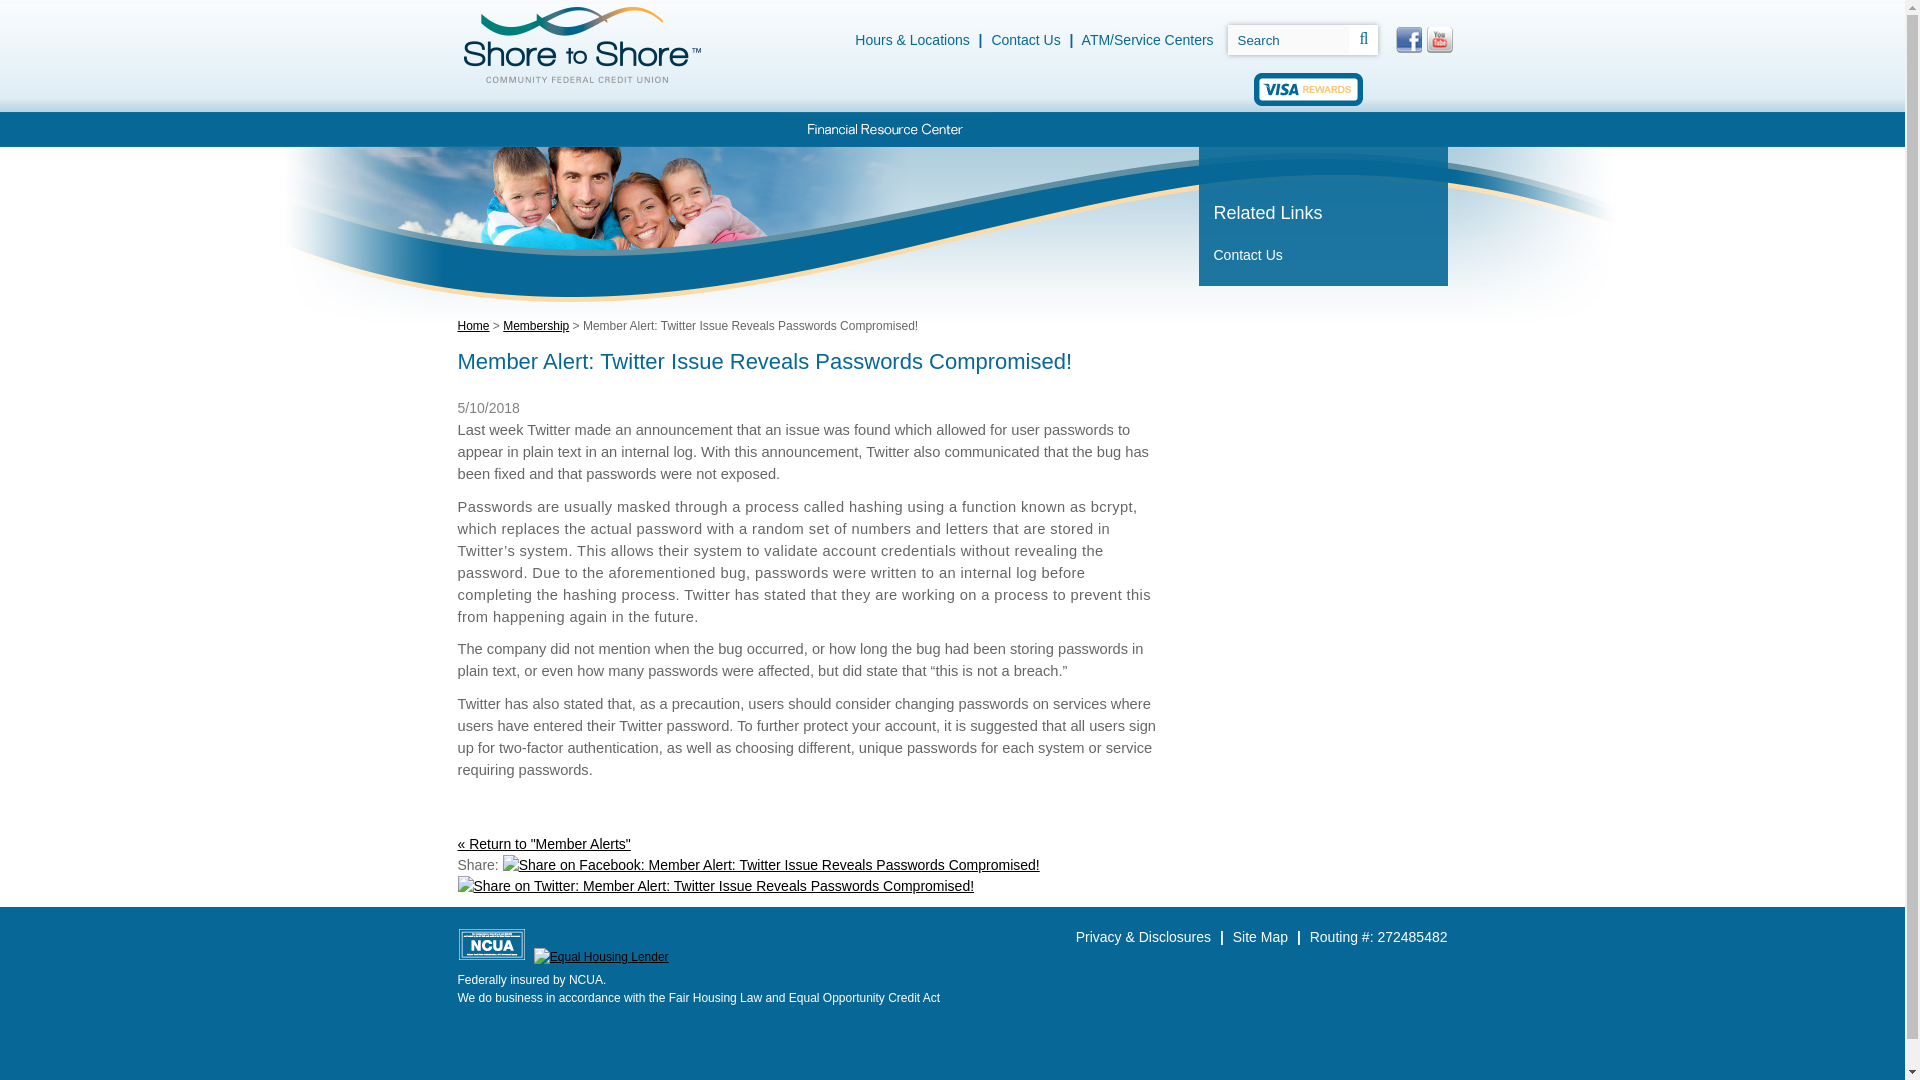 The image size is (1920, 1080). Describe the element at coordinates (1288, 40) in the screenshot. I see `Search` at that location.